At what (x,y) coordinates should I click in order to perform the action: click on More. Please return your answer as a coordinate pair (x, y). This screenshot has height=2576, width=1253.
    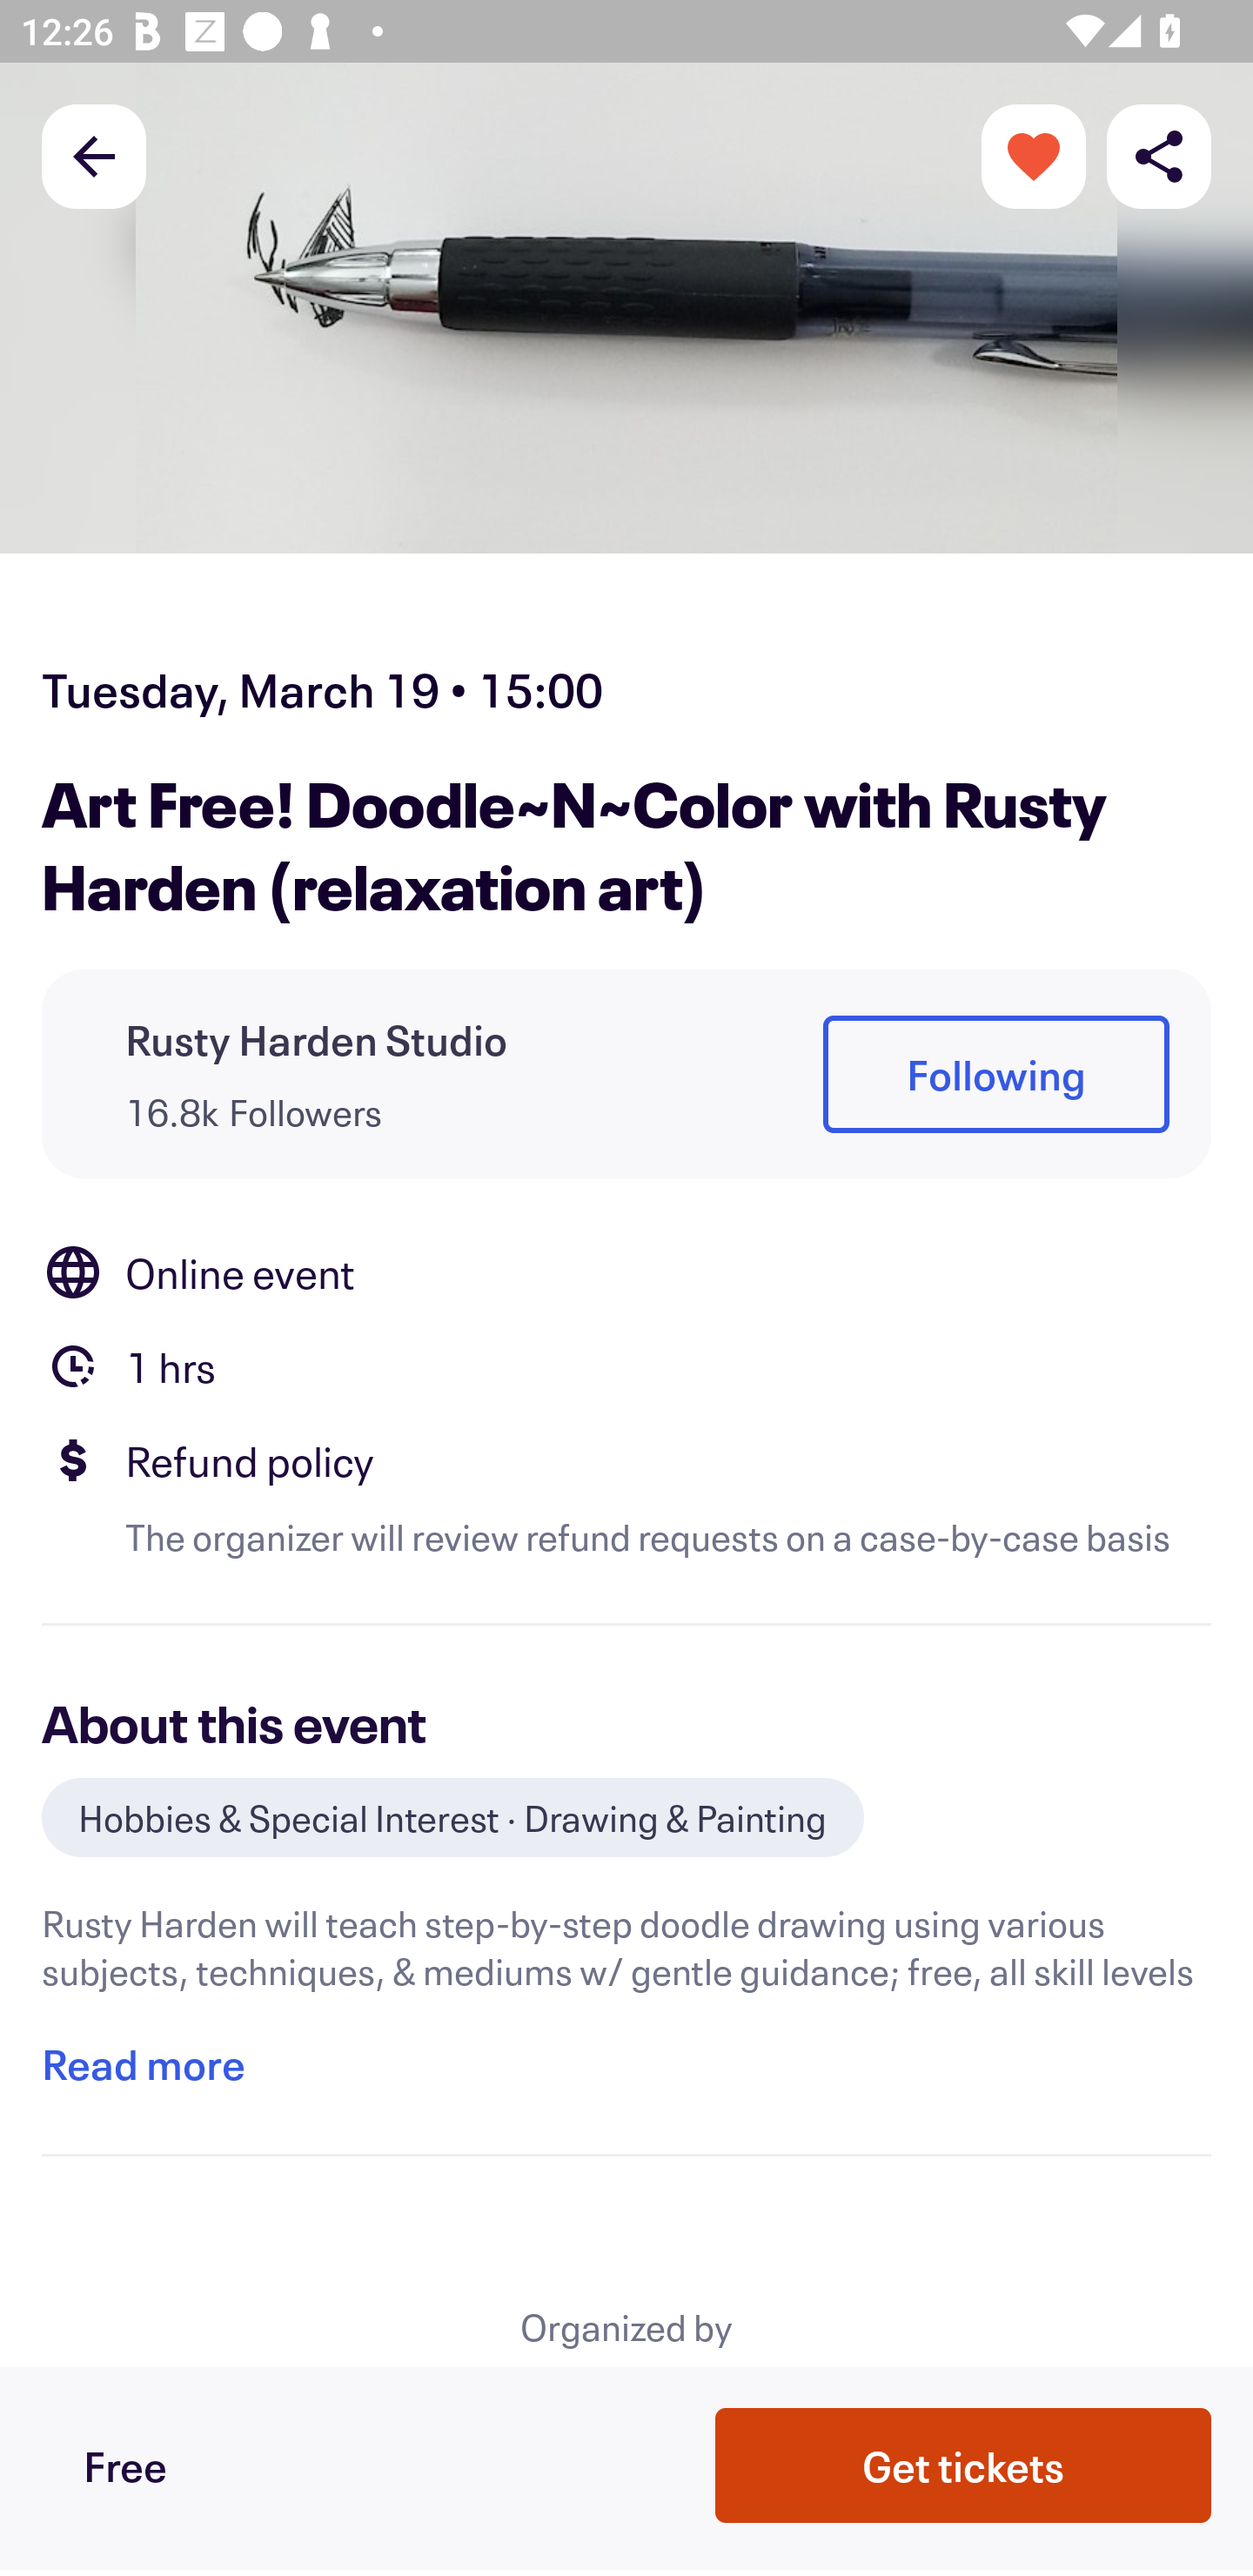
    Looking at the image, I should click on (1034, 155).